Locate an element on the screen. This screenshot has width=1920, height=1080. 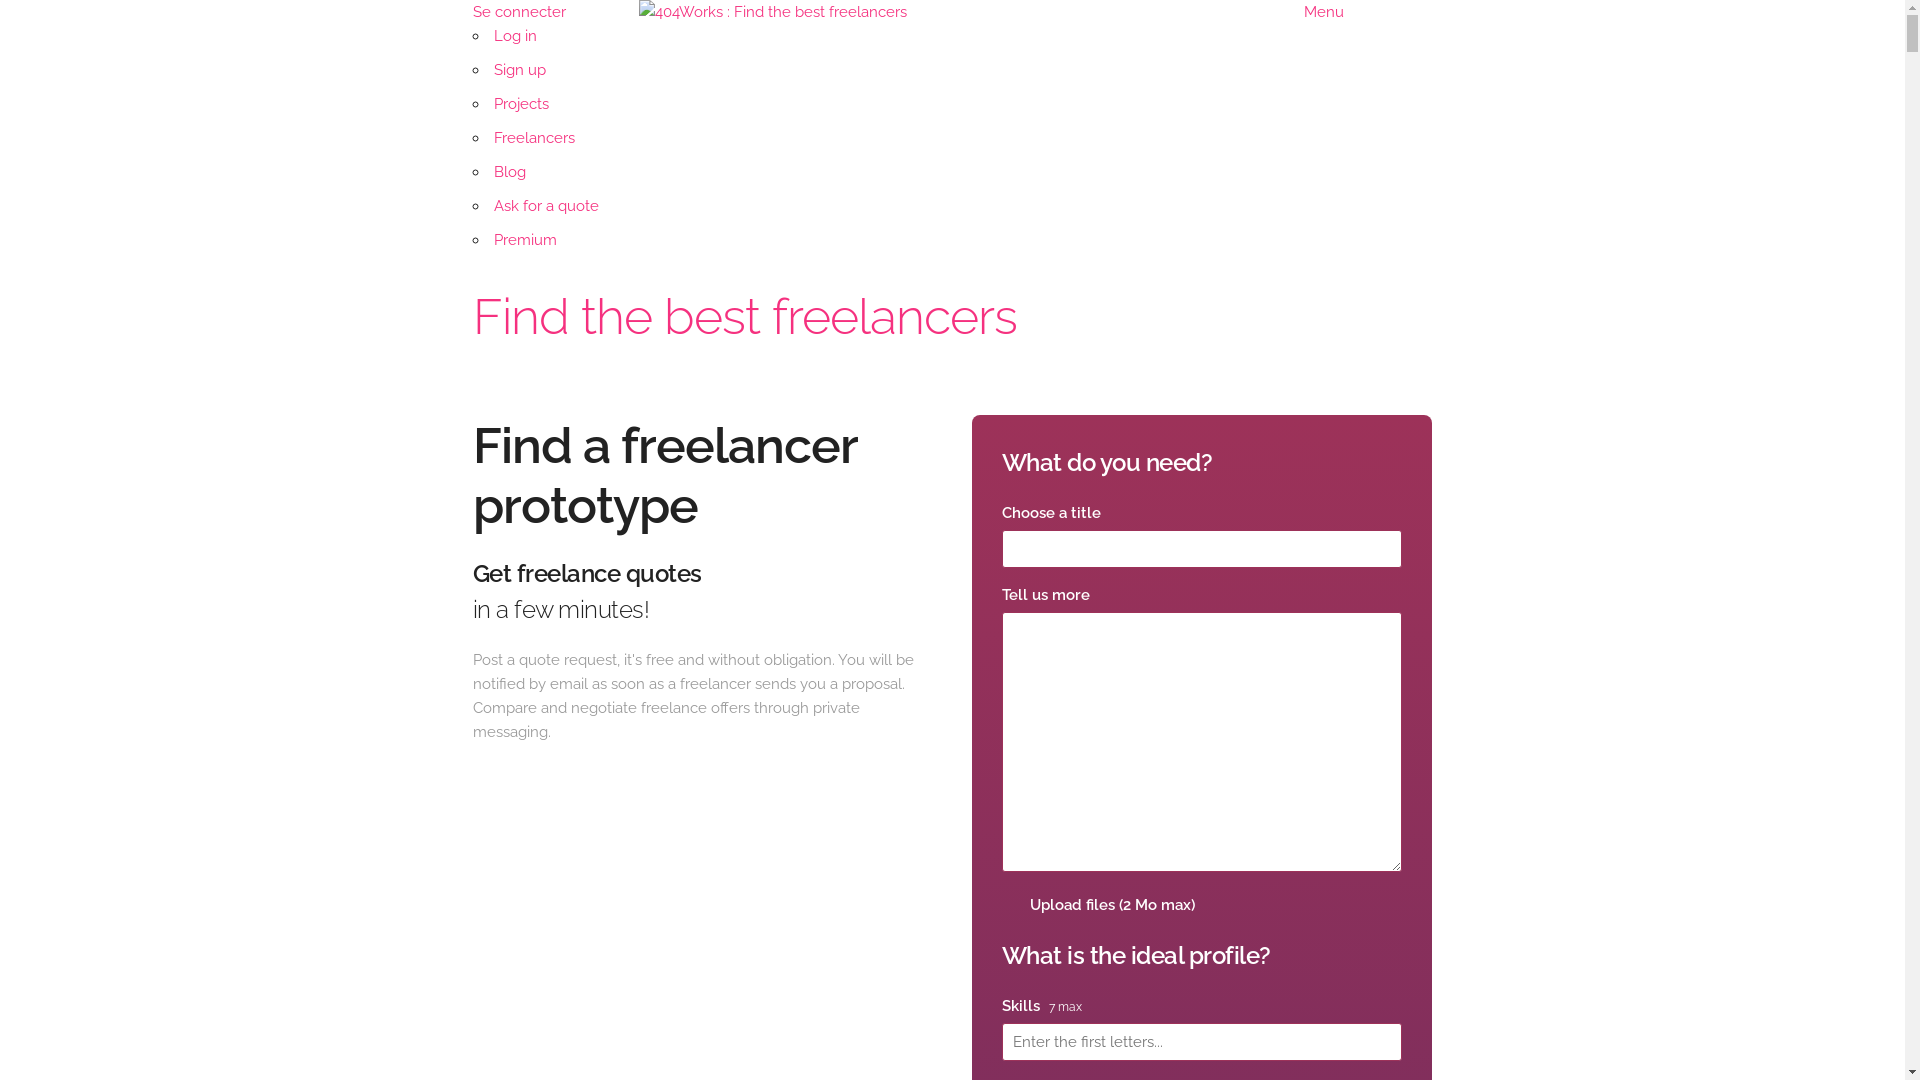
Ask for a quote is located at coordinates (546, 206).